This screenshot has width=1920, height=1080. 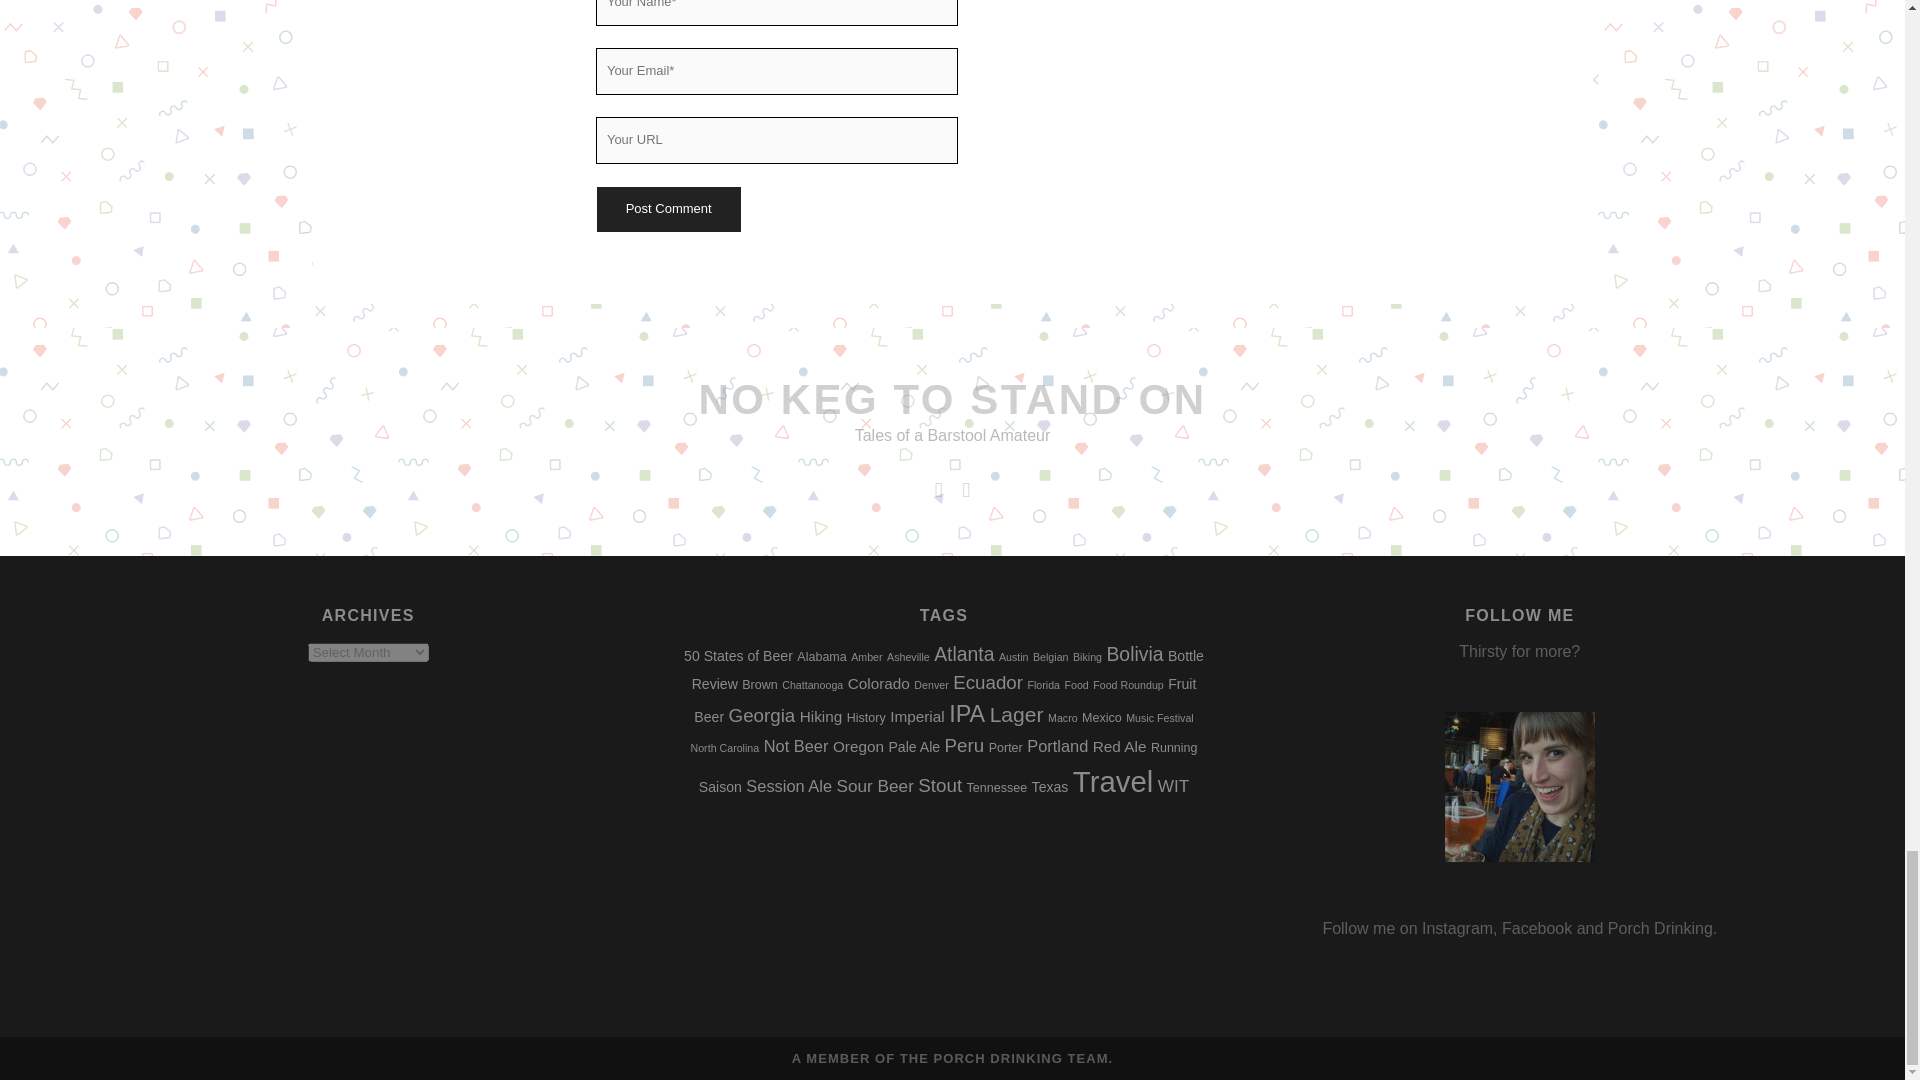 What do you see at coordinates (821, 657) in the screenshot?
I see `Alabama` at bounding box center [821, 657].